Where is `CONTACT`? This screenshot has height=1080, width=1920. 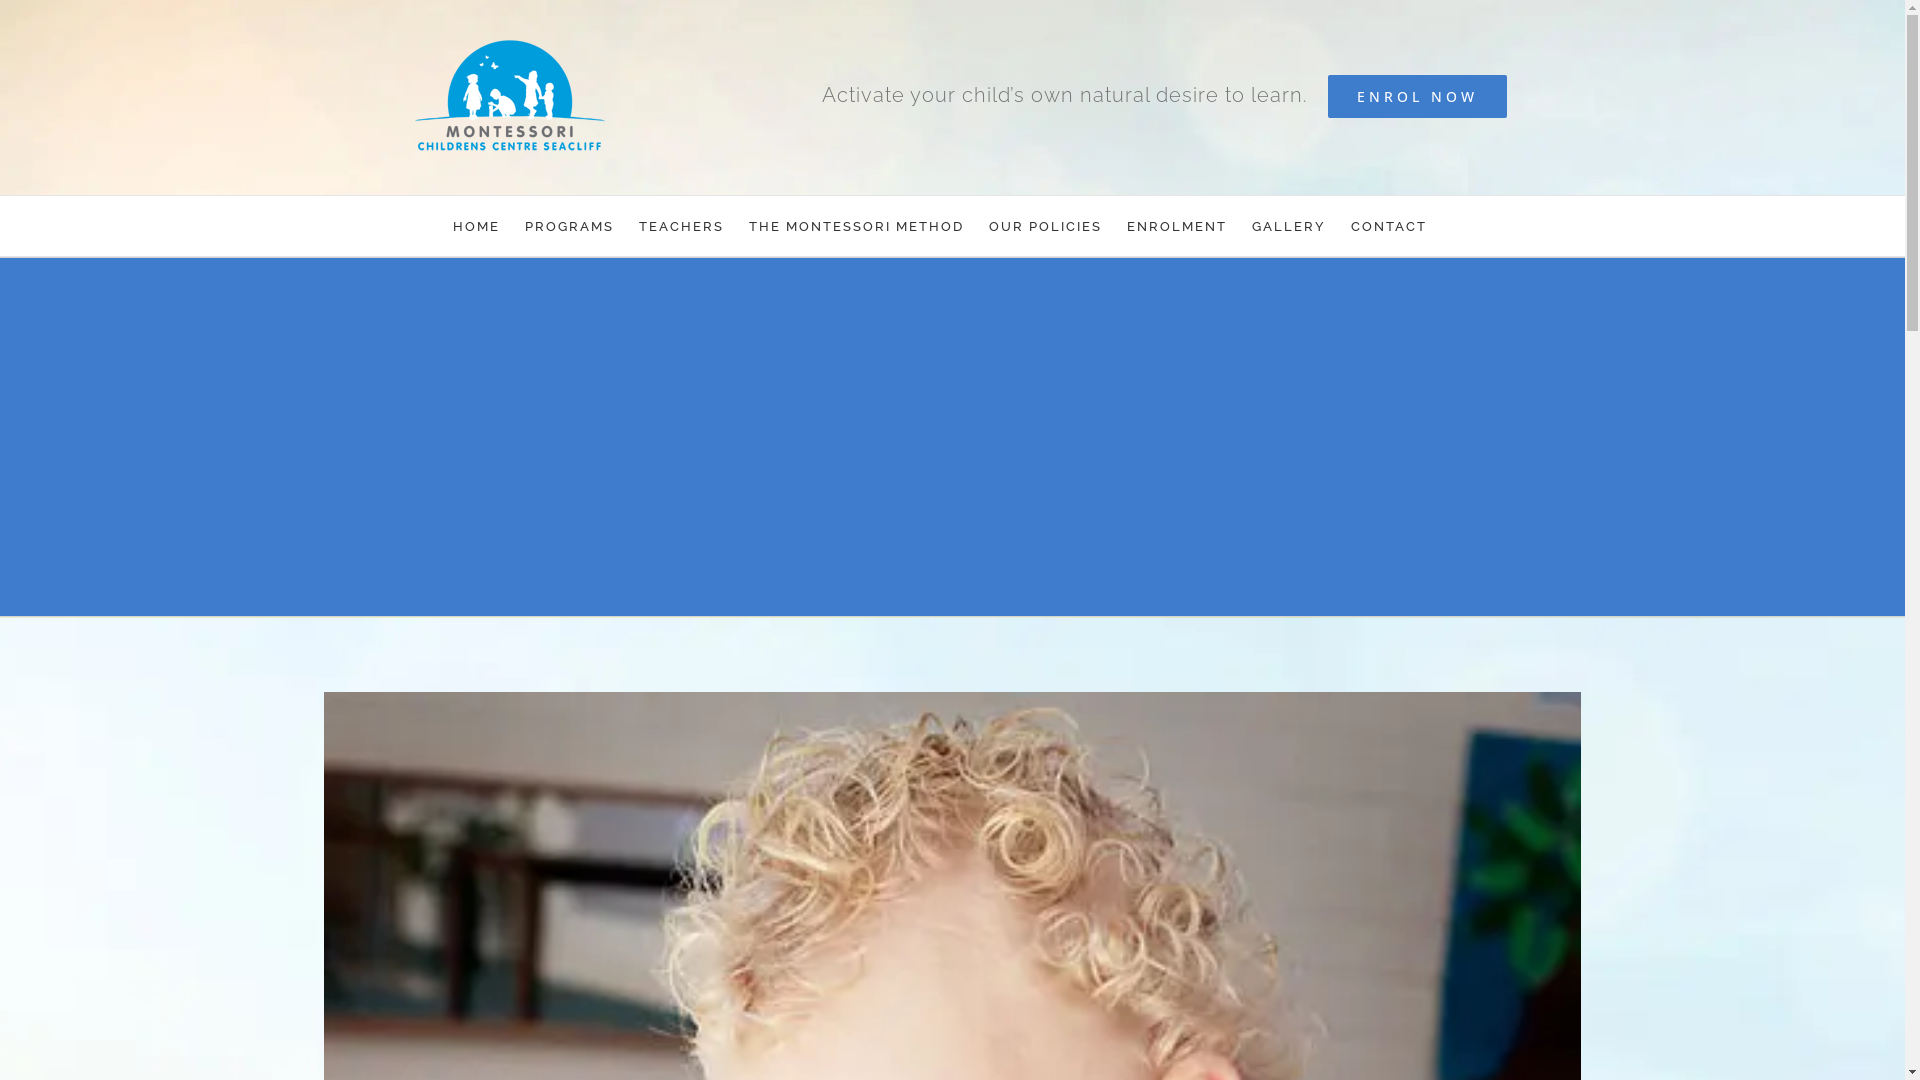
CONTACT is located at coordinates (1389, 226).